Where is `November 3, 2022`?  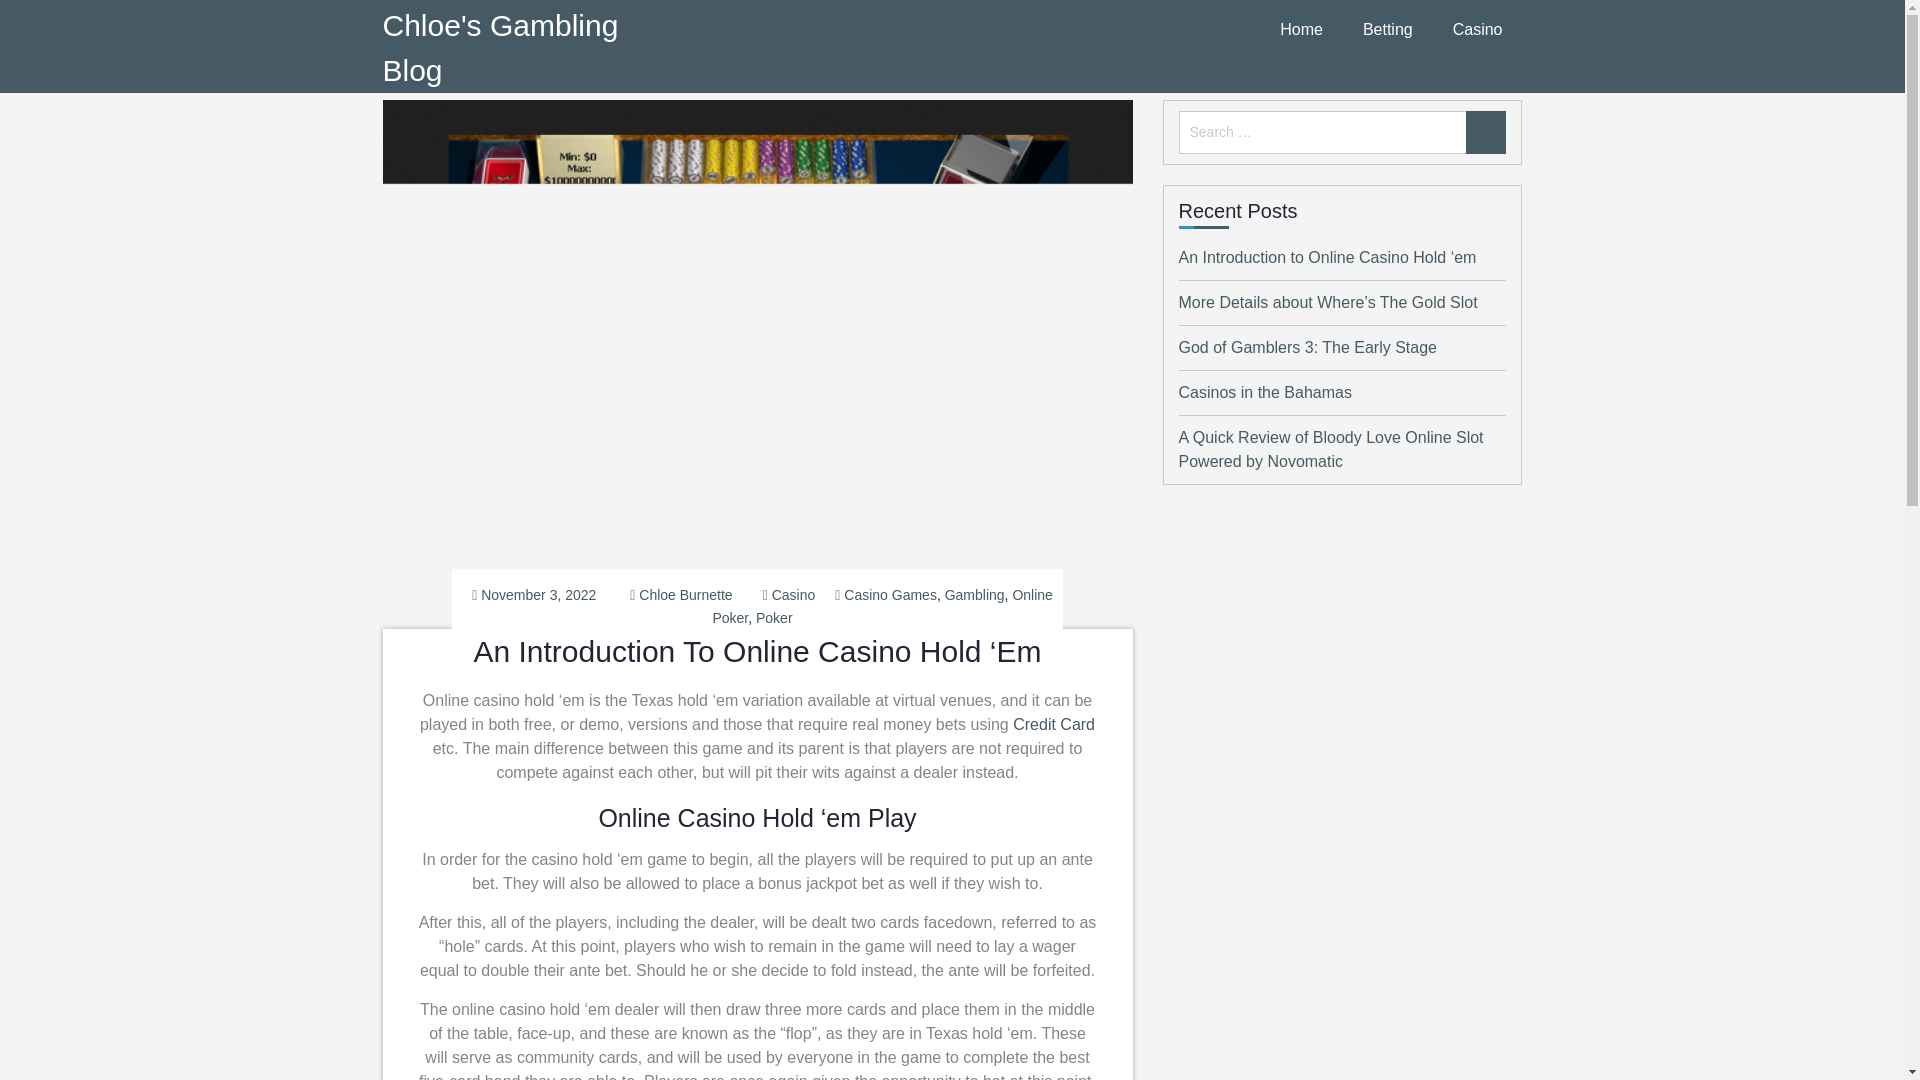 November 3, 2022 is located at coordinates (538, 594).